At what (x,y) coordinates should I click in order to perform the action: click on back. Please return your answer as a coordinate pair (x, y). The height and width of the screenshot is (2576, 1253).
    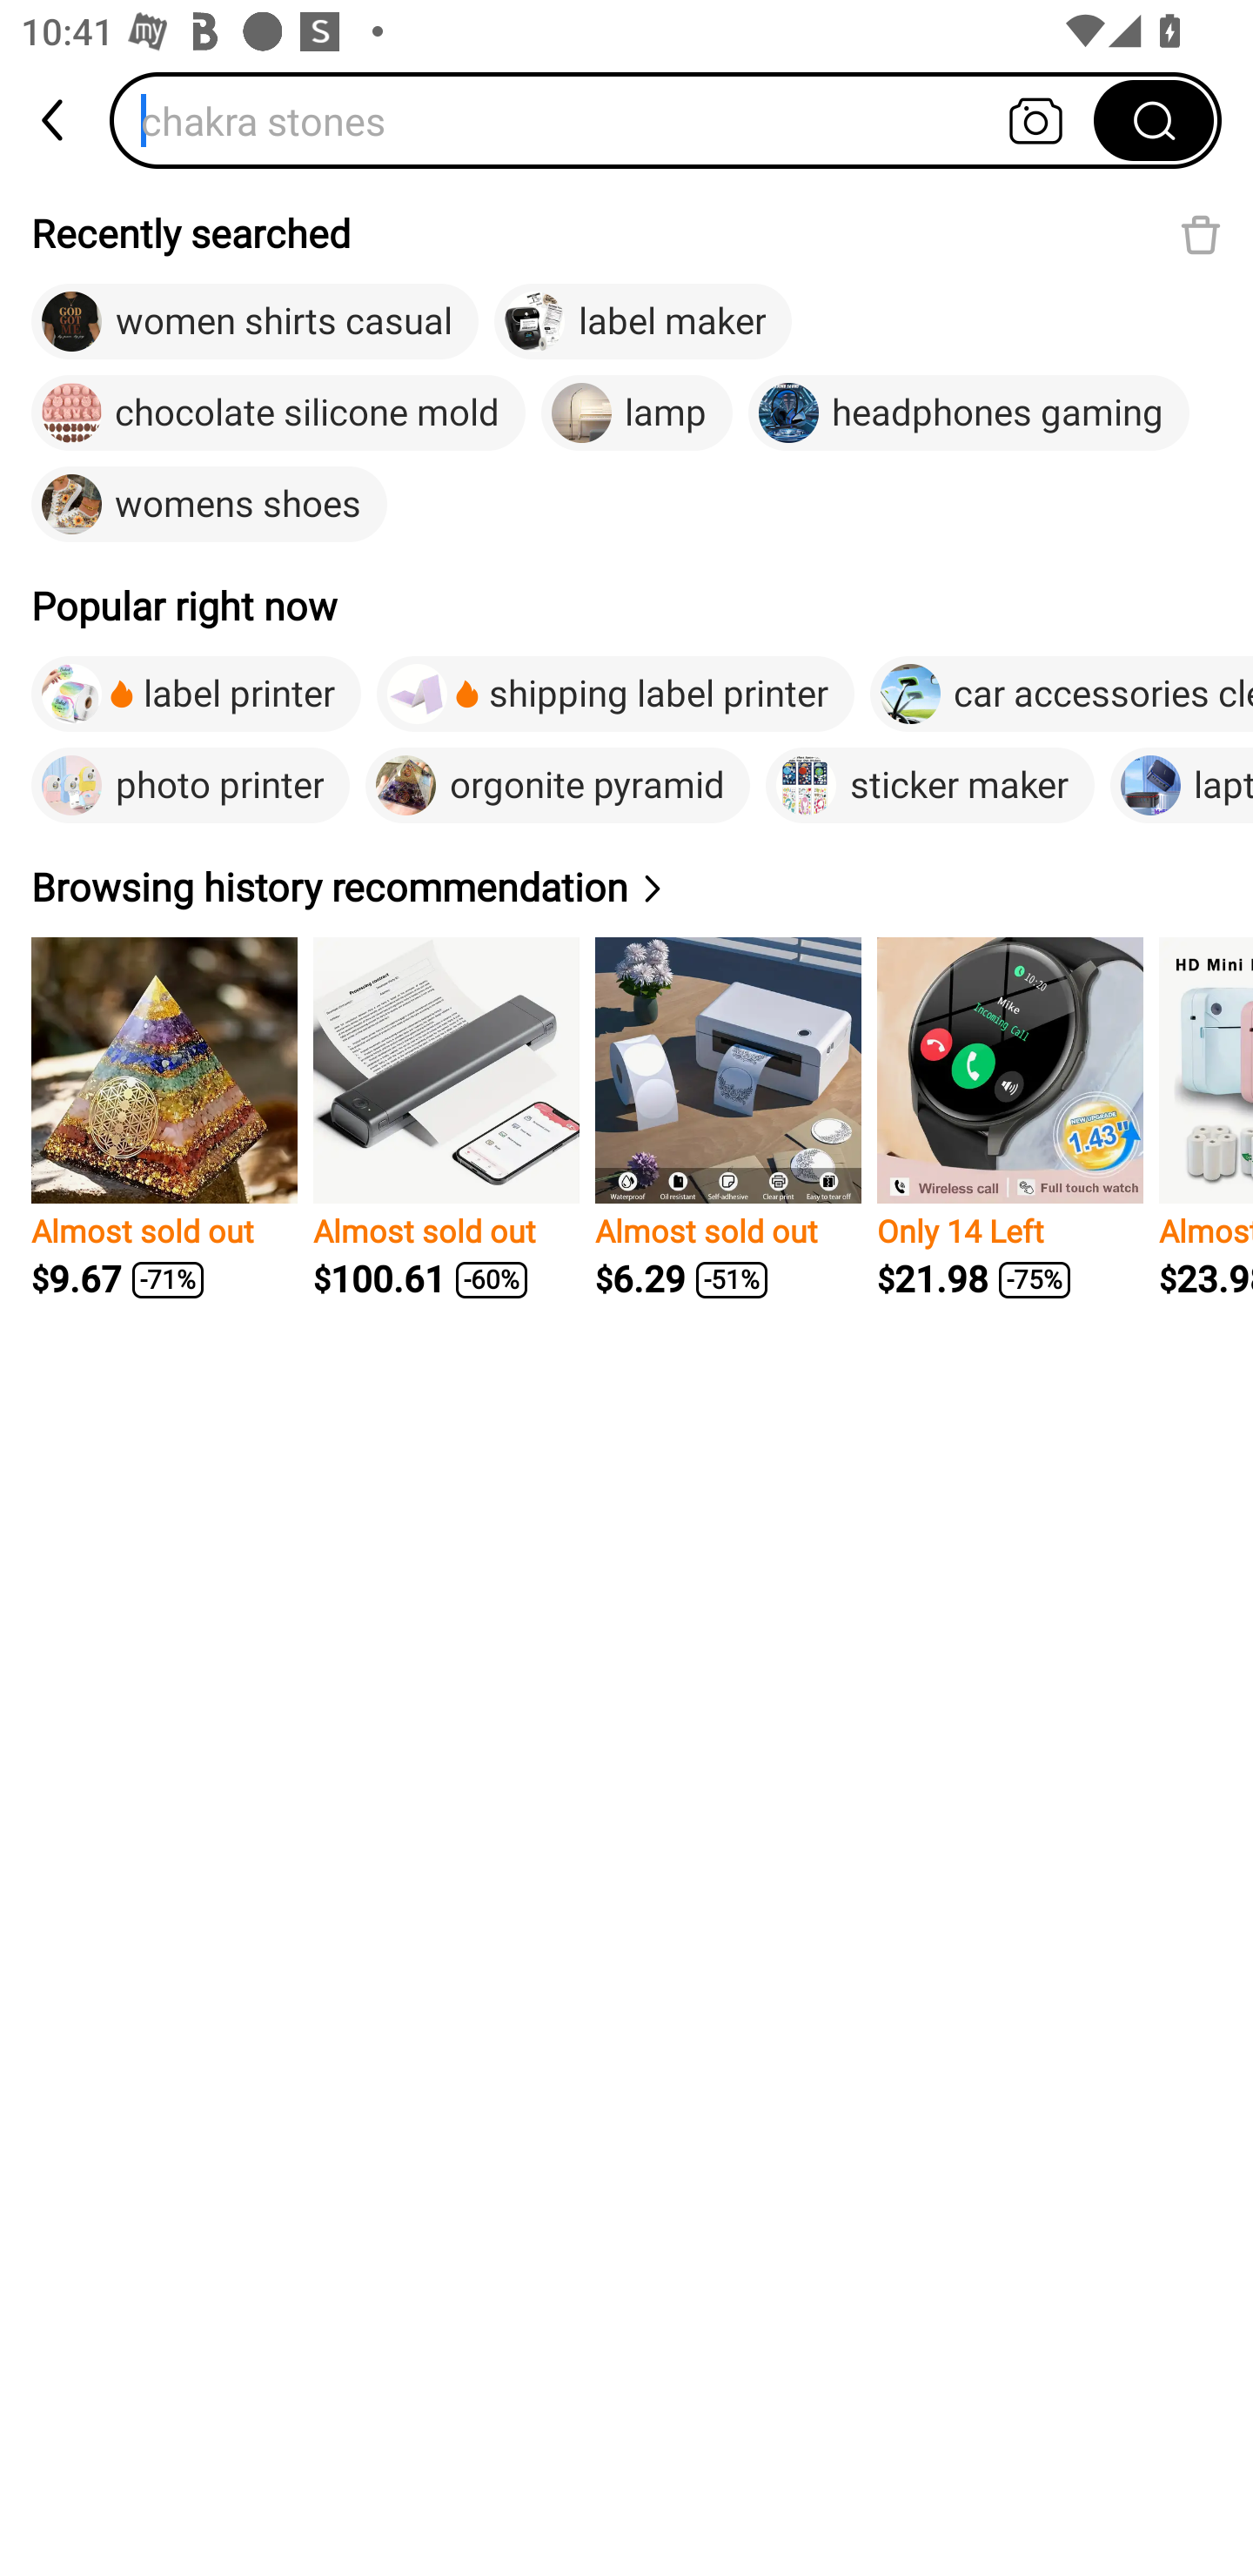
    Looking at the image, I should click on (55, 120).